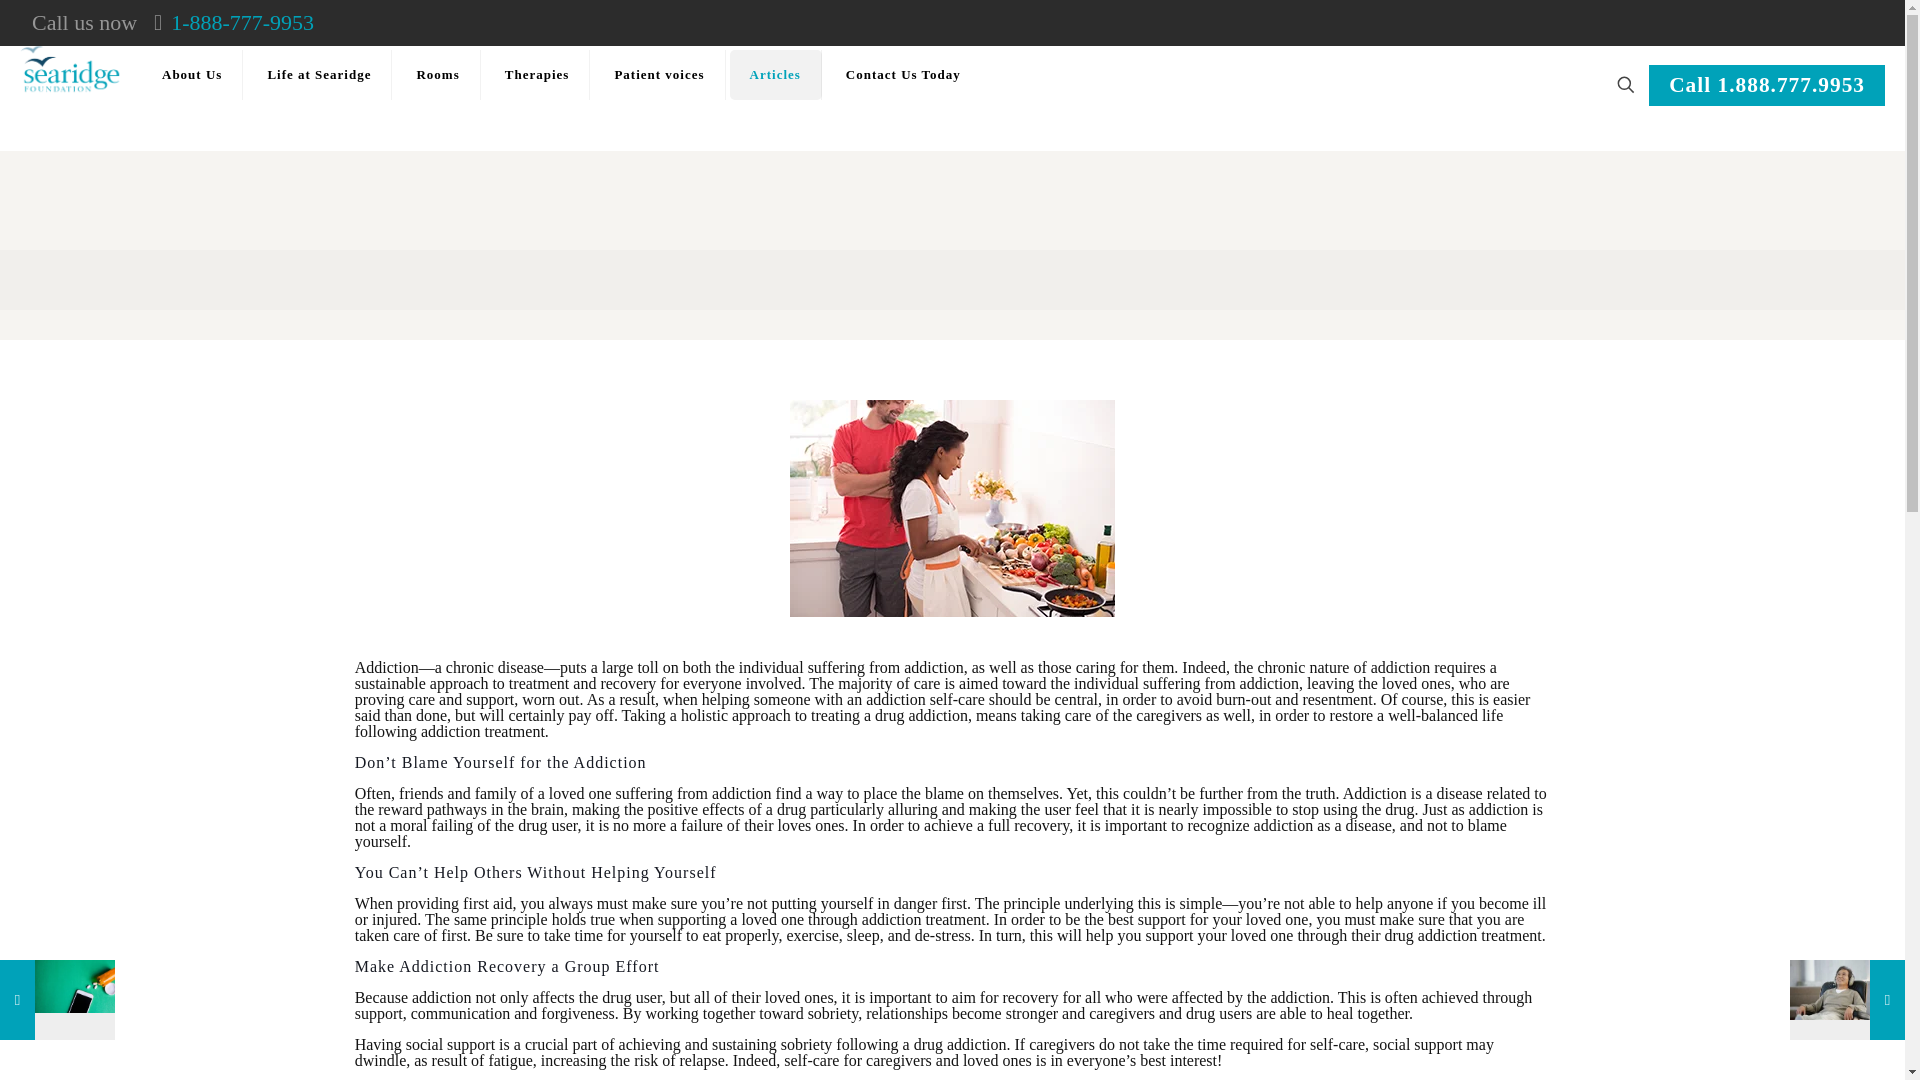 This screenshot has height=1080, width=1920. I want to click on Rooms, so click(438, 74).